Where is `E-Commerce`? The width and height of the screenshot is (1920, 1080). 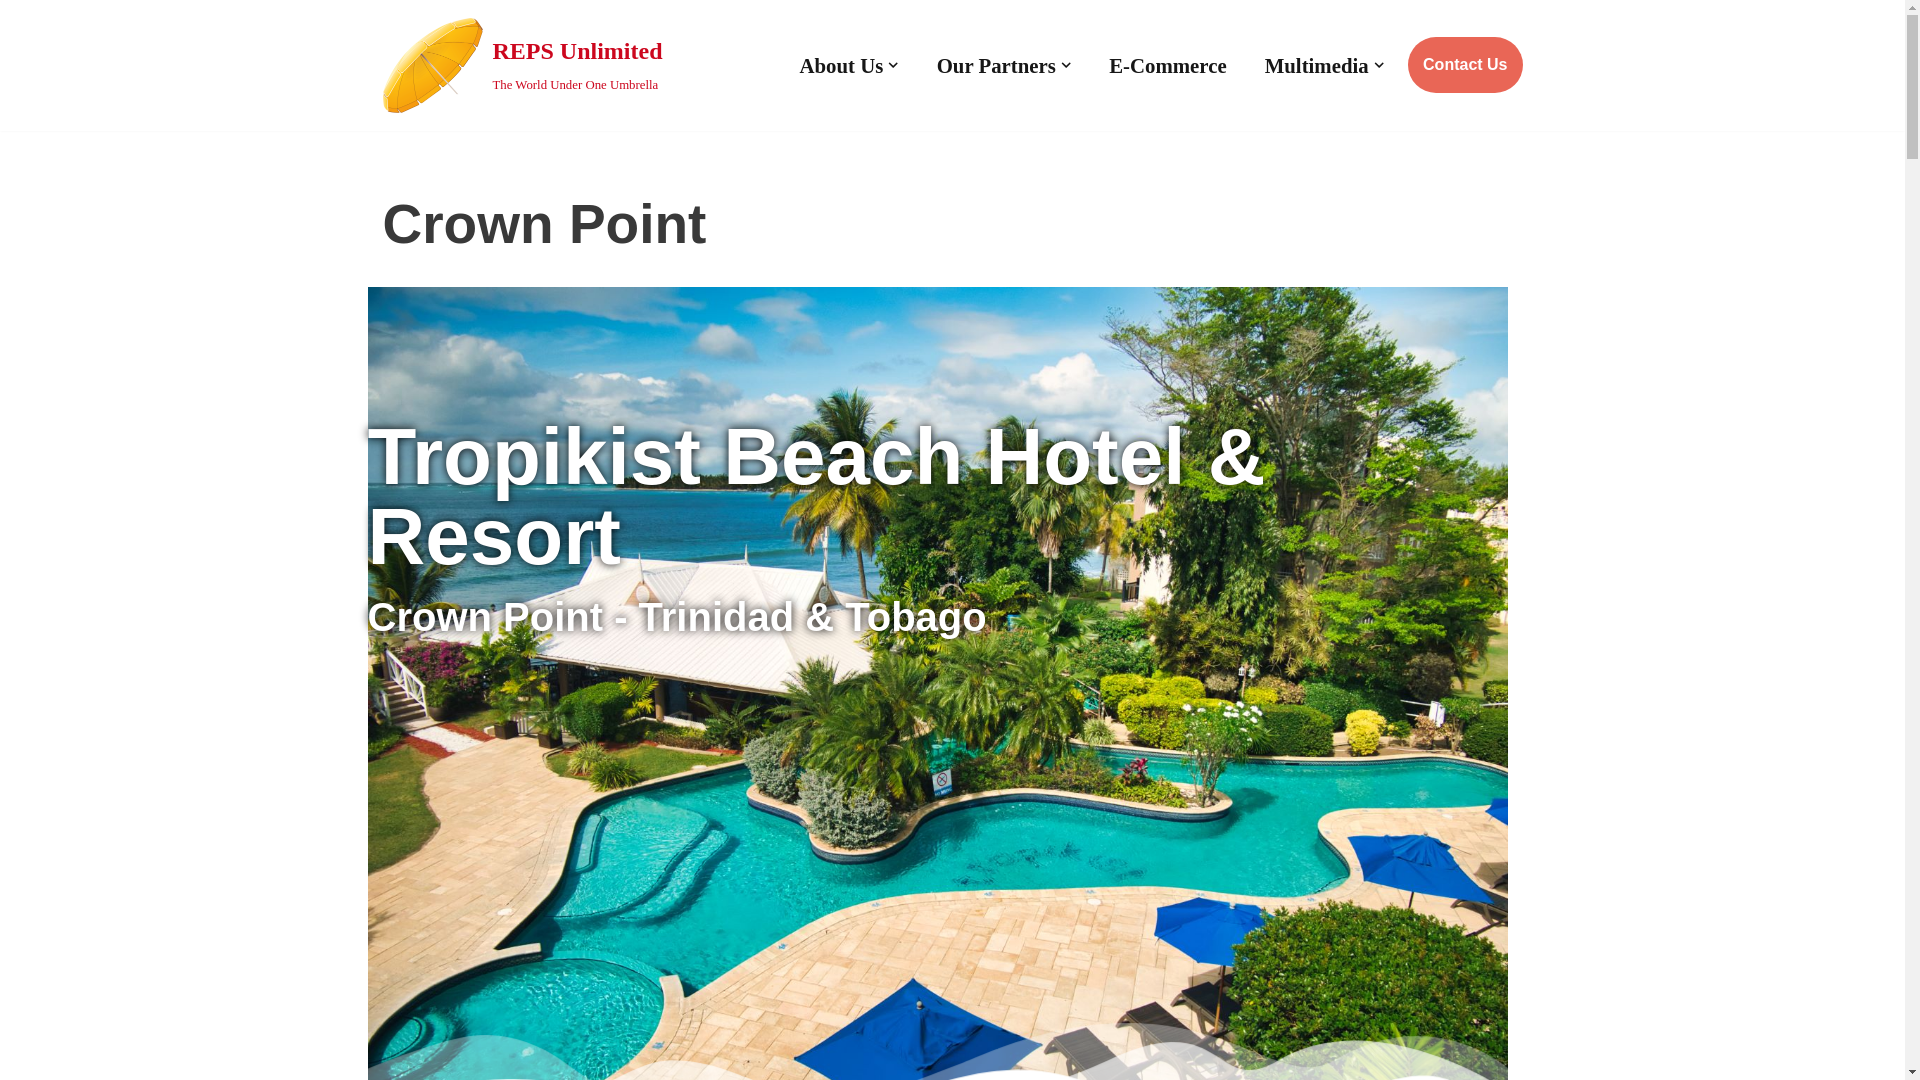
E-Commerce is located at coordinates (1316, 65).